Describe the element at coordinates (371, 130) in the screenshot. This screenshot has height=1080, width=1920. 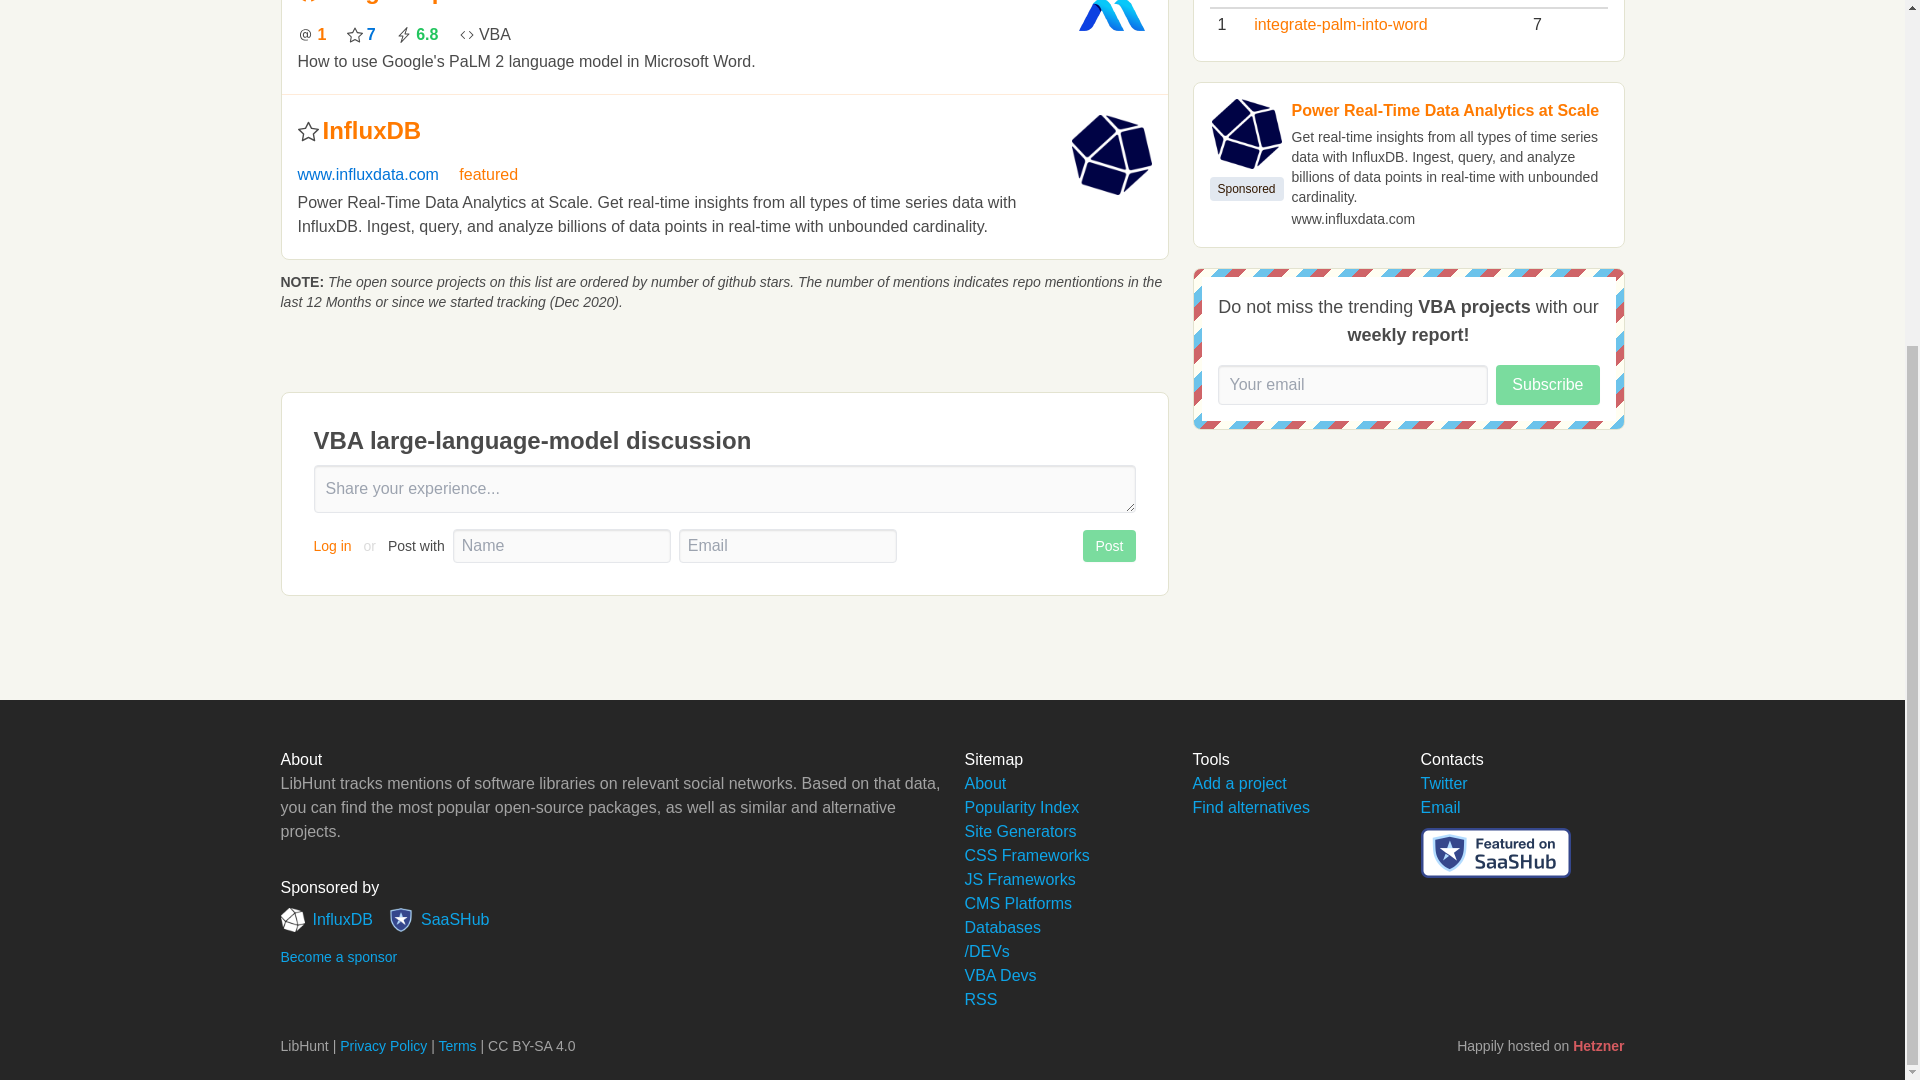
I see `InfluxDB` at that location.